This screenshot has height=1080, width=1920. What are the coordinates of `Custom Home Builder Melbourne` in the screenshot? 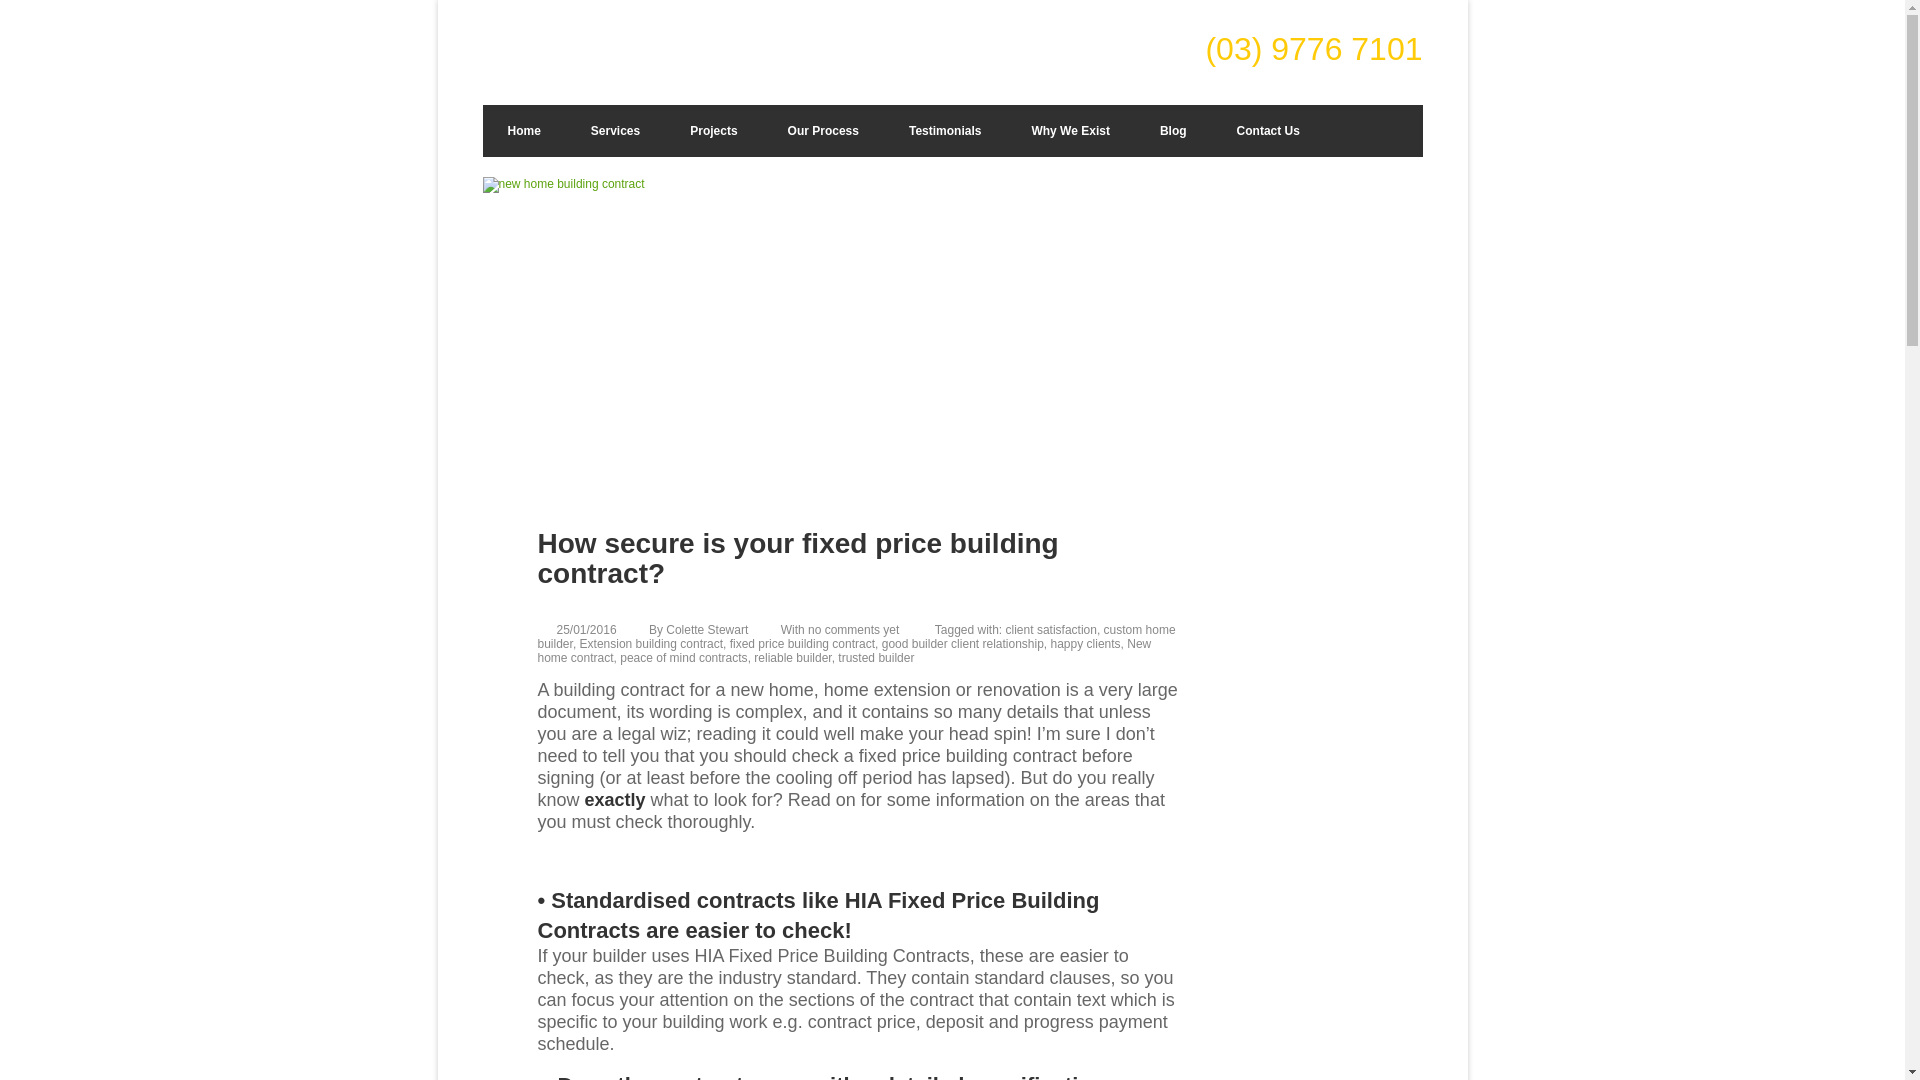 It's located at (616, 62).